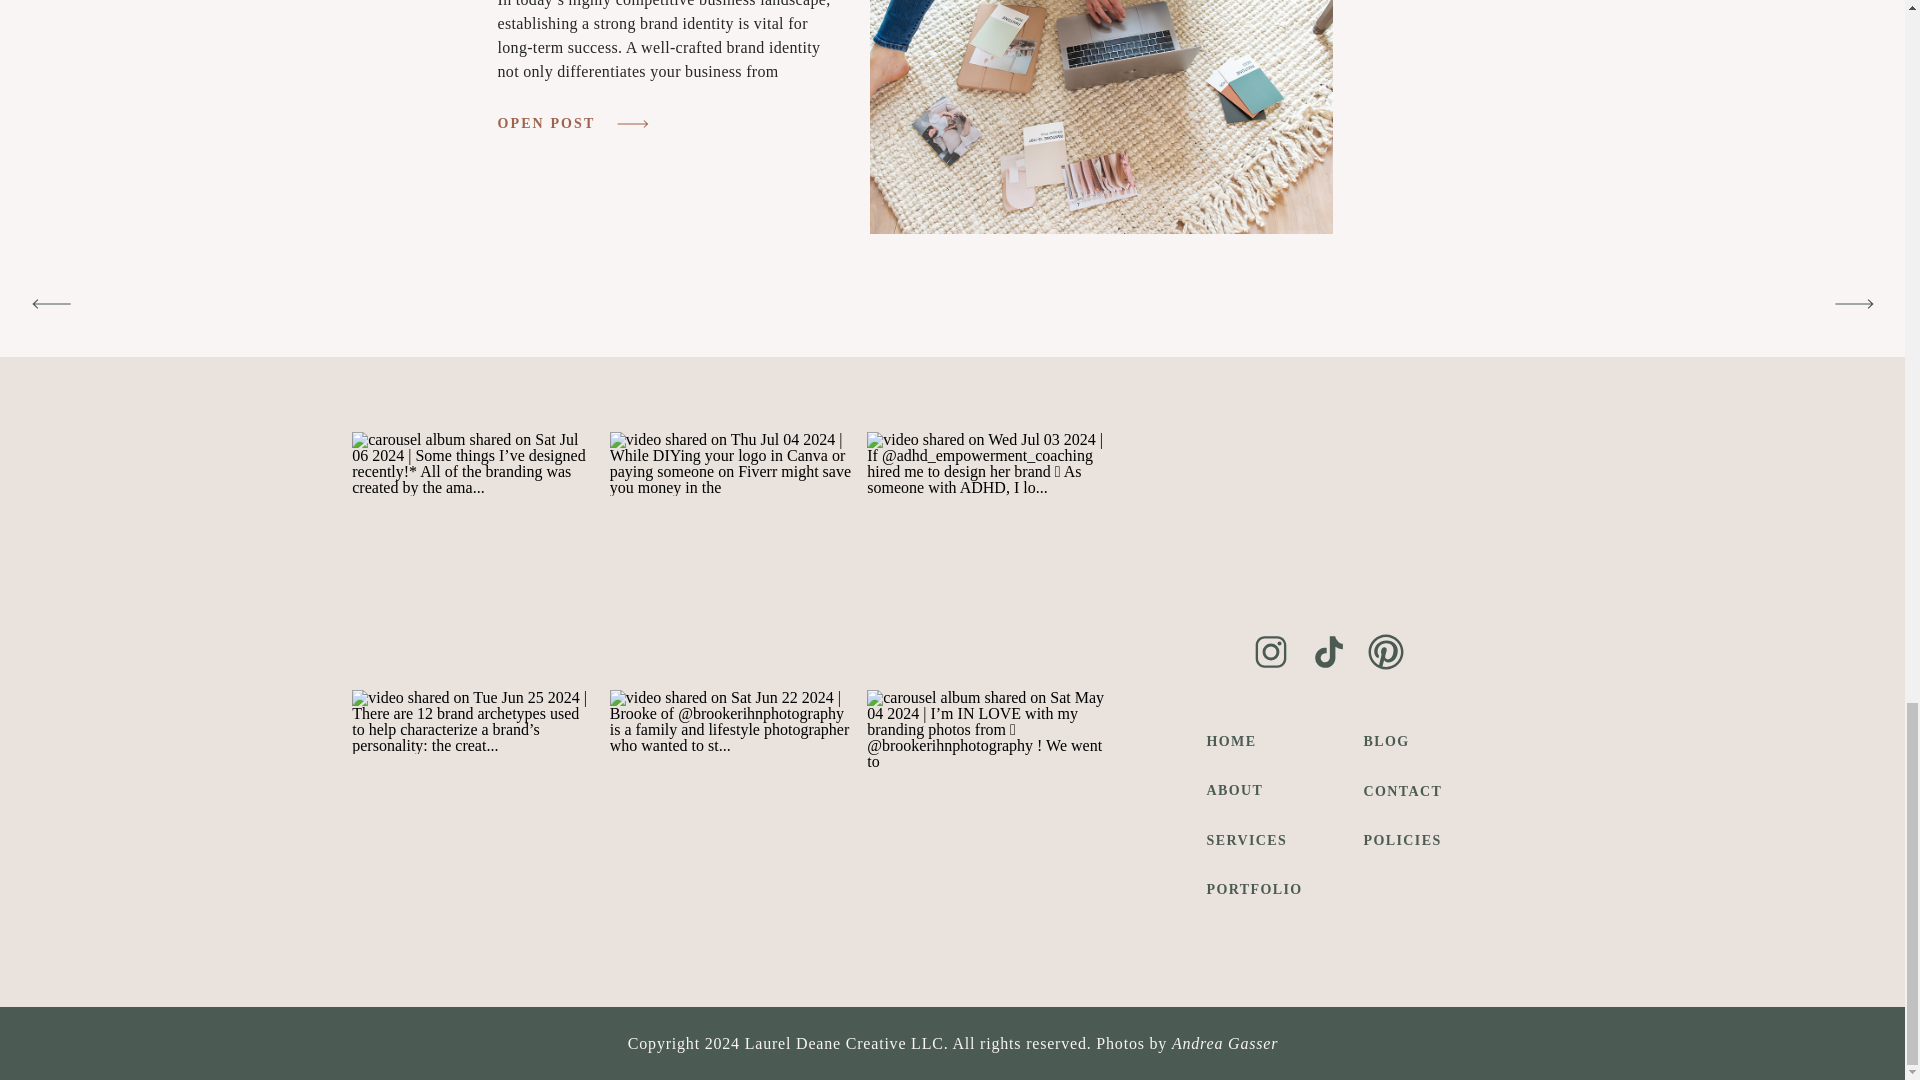 This screenshot has width=1920, height=1080. I want to click on ABOUT, so click(1262, 790).